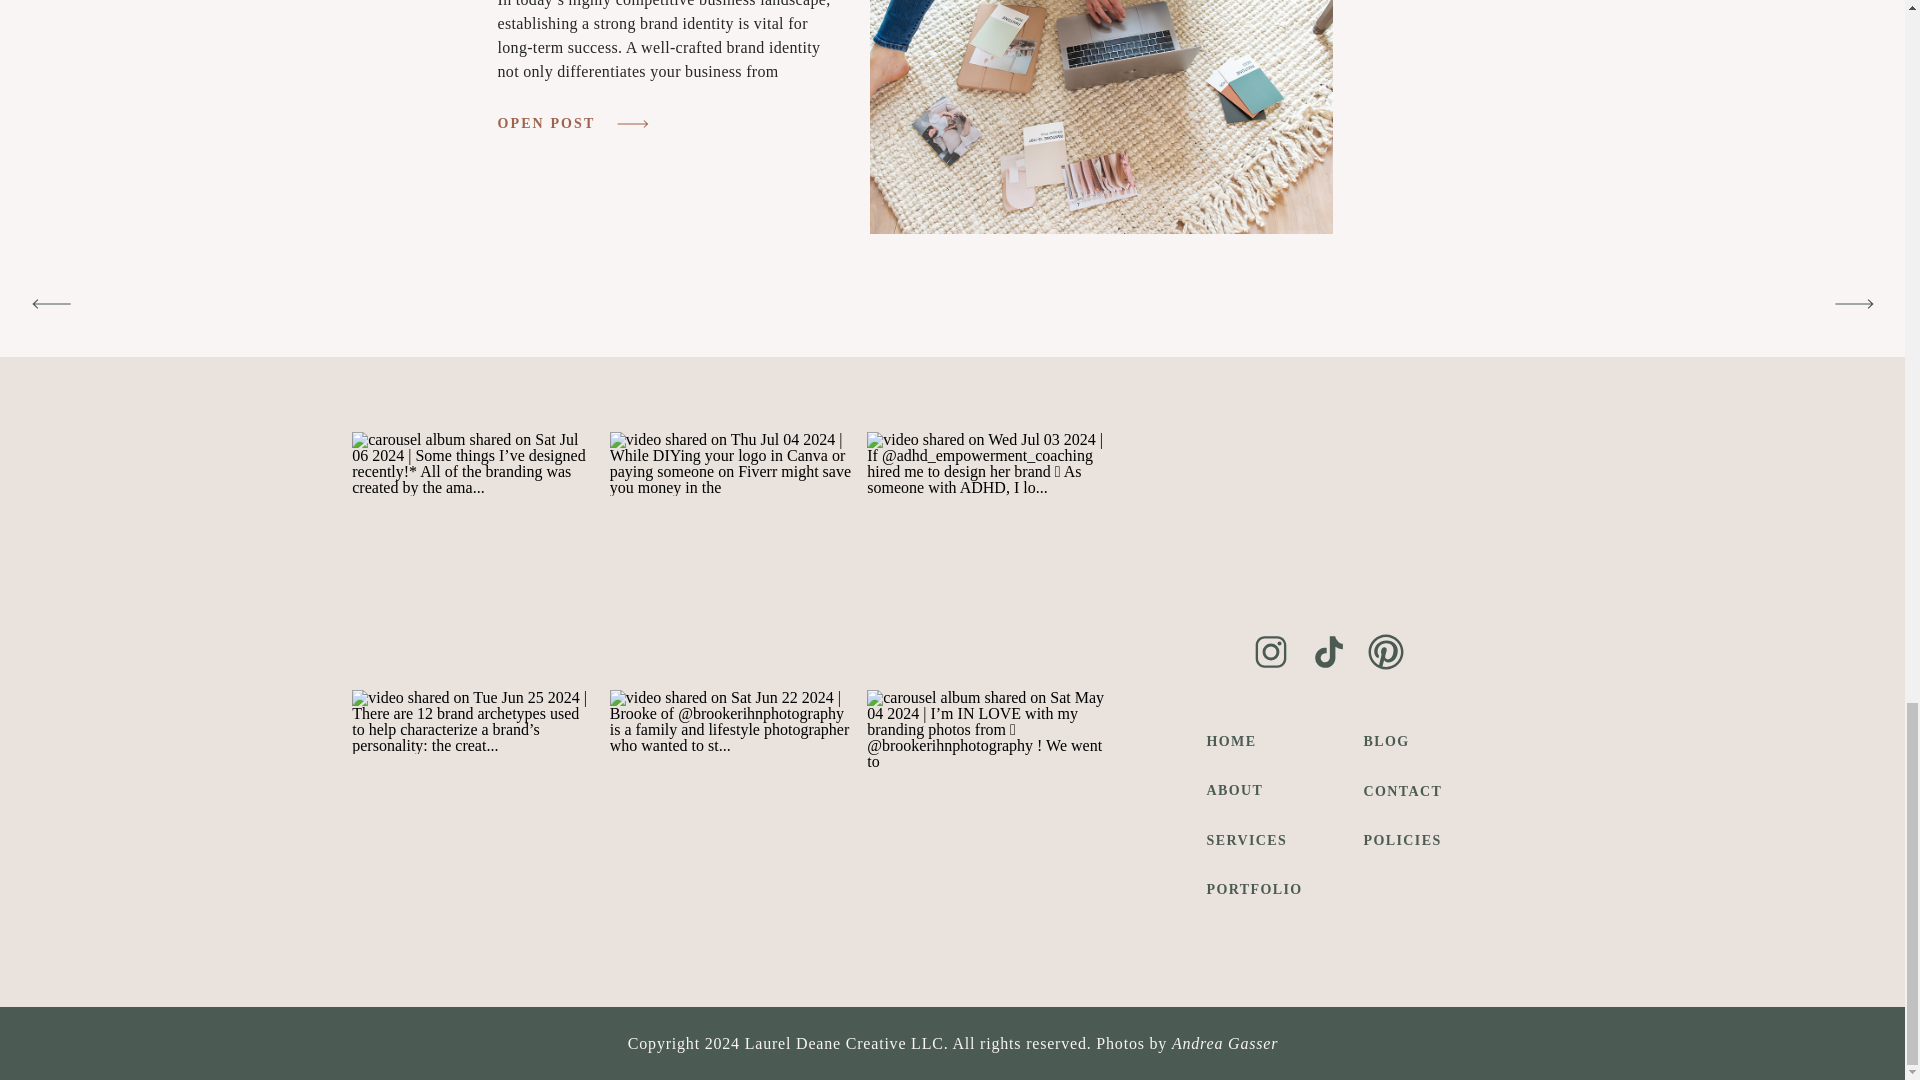 This screenshot has width=1920, height=1080. I want to click on ABOUT, so click(1262, 790).